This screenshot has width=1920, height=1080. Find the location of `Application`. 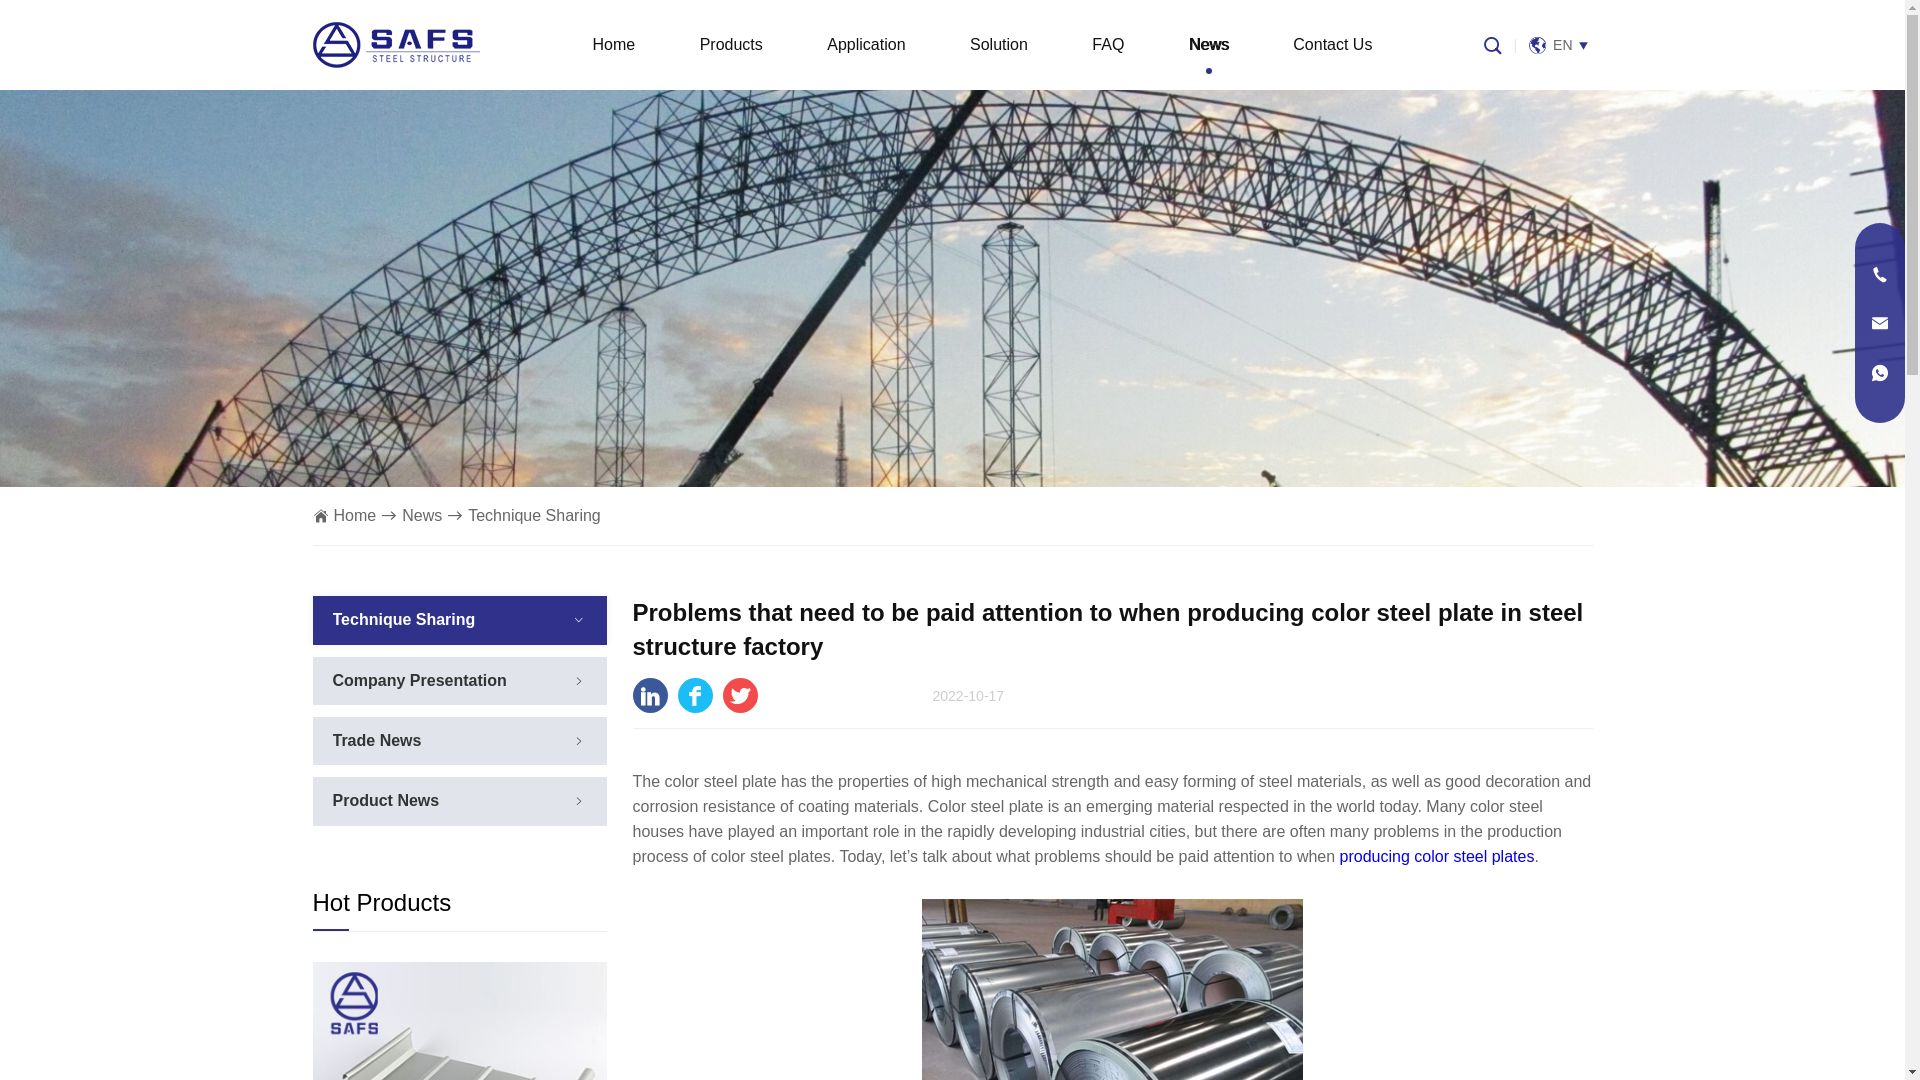

Application is located at coordinates (866, 44).